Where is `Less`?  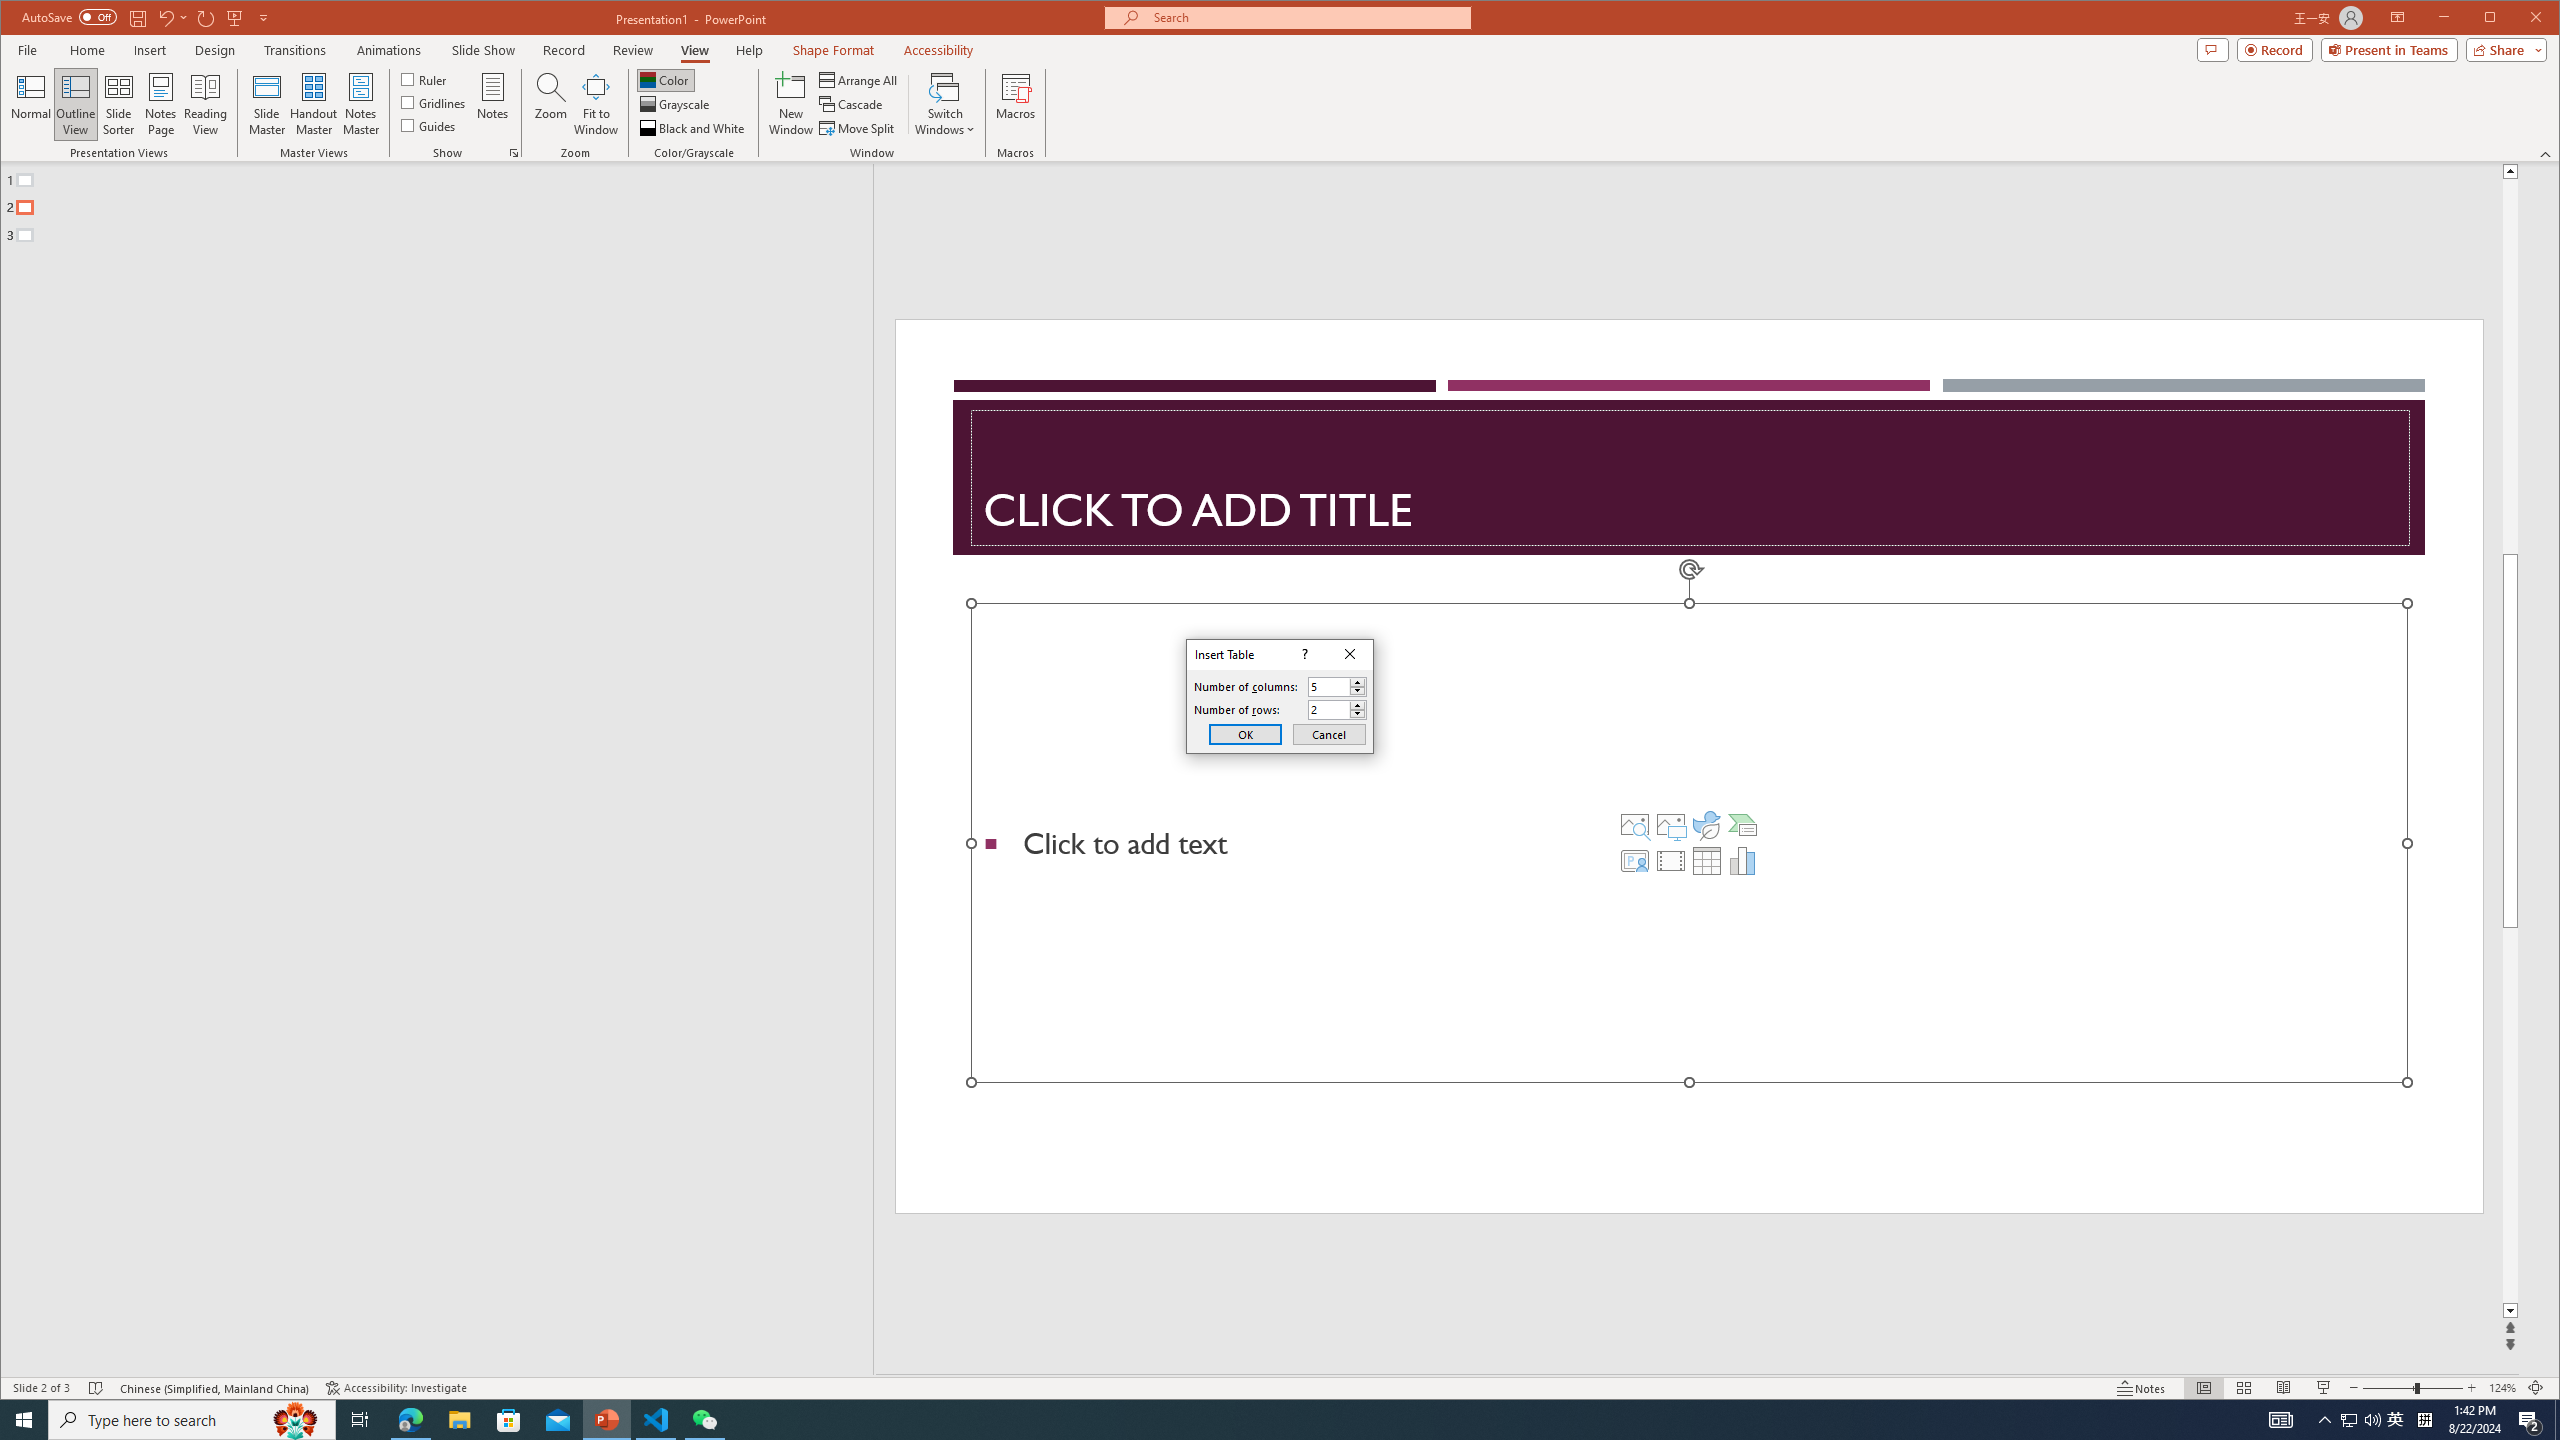
Less is located at coordinates (1358, 714).